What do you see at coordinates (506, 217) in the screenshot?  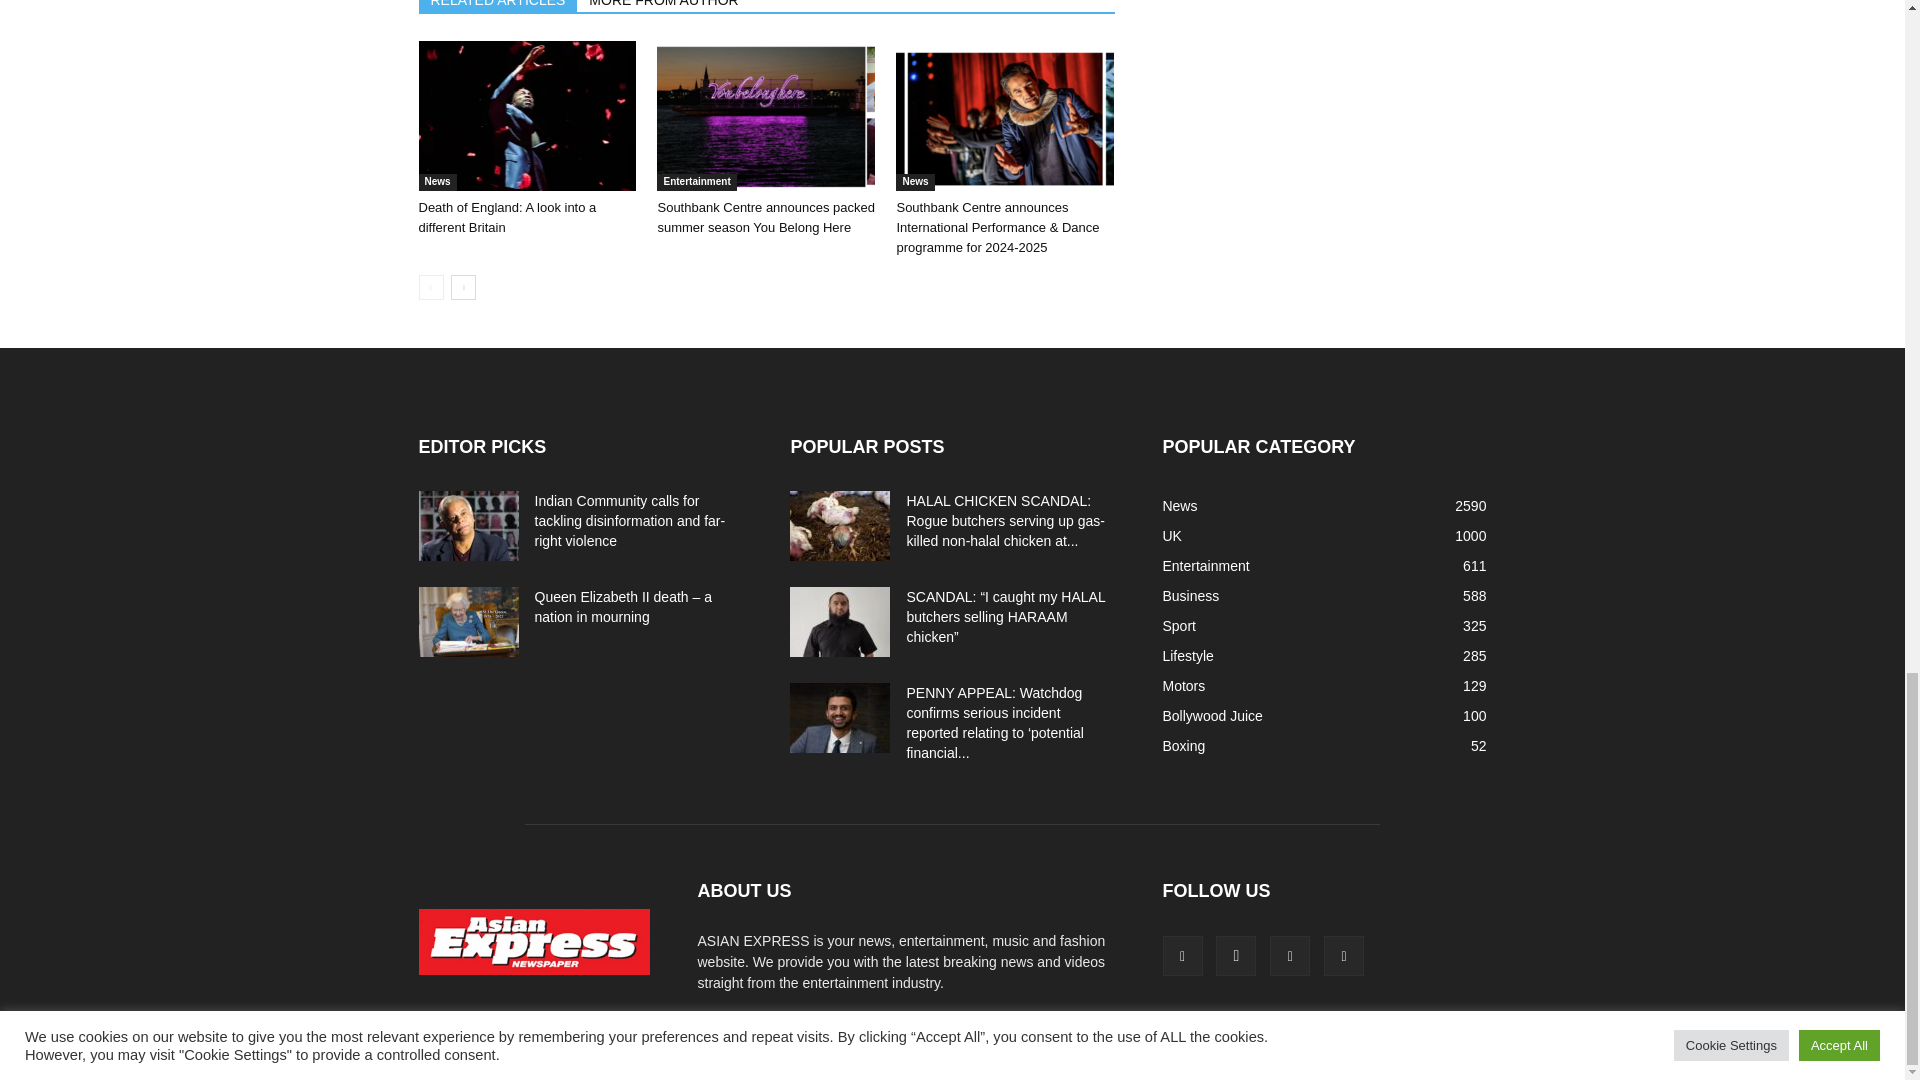 I see `Death of England: A look into a different Britain` at bounding box center [506, 217].